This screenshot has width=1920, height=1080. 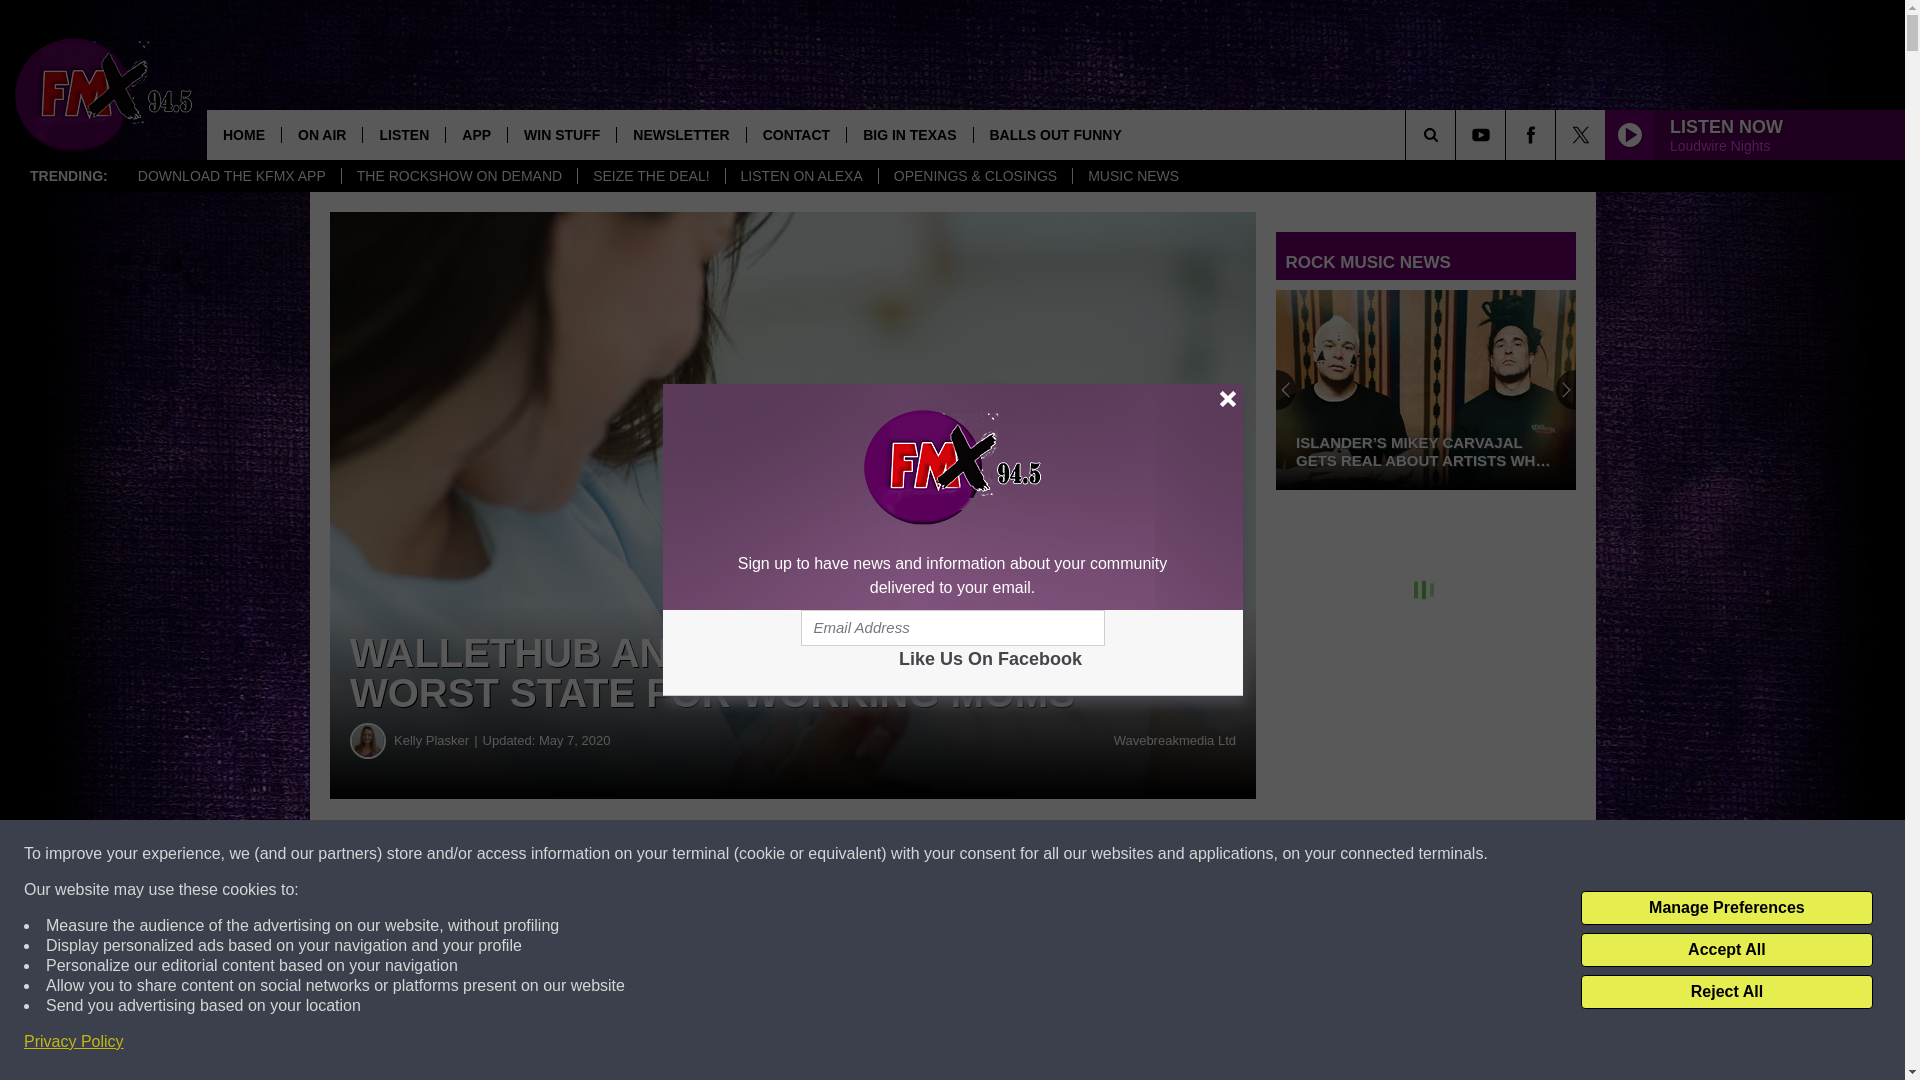 I want to click on Share on Twitter, so click(x=978, y=854).